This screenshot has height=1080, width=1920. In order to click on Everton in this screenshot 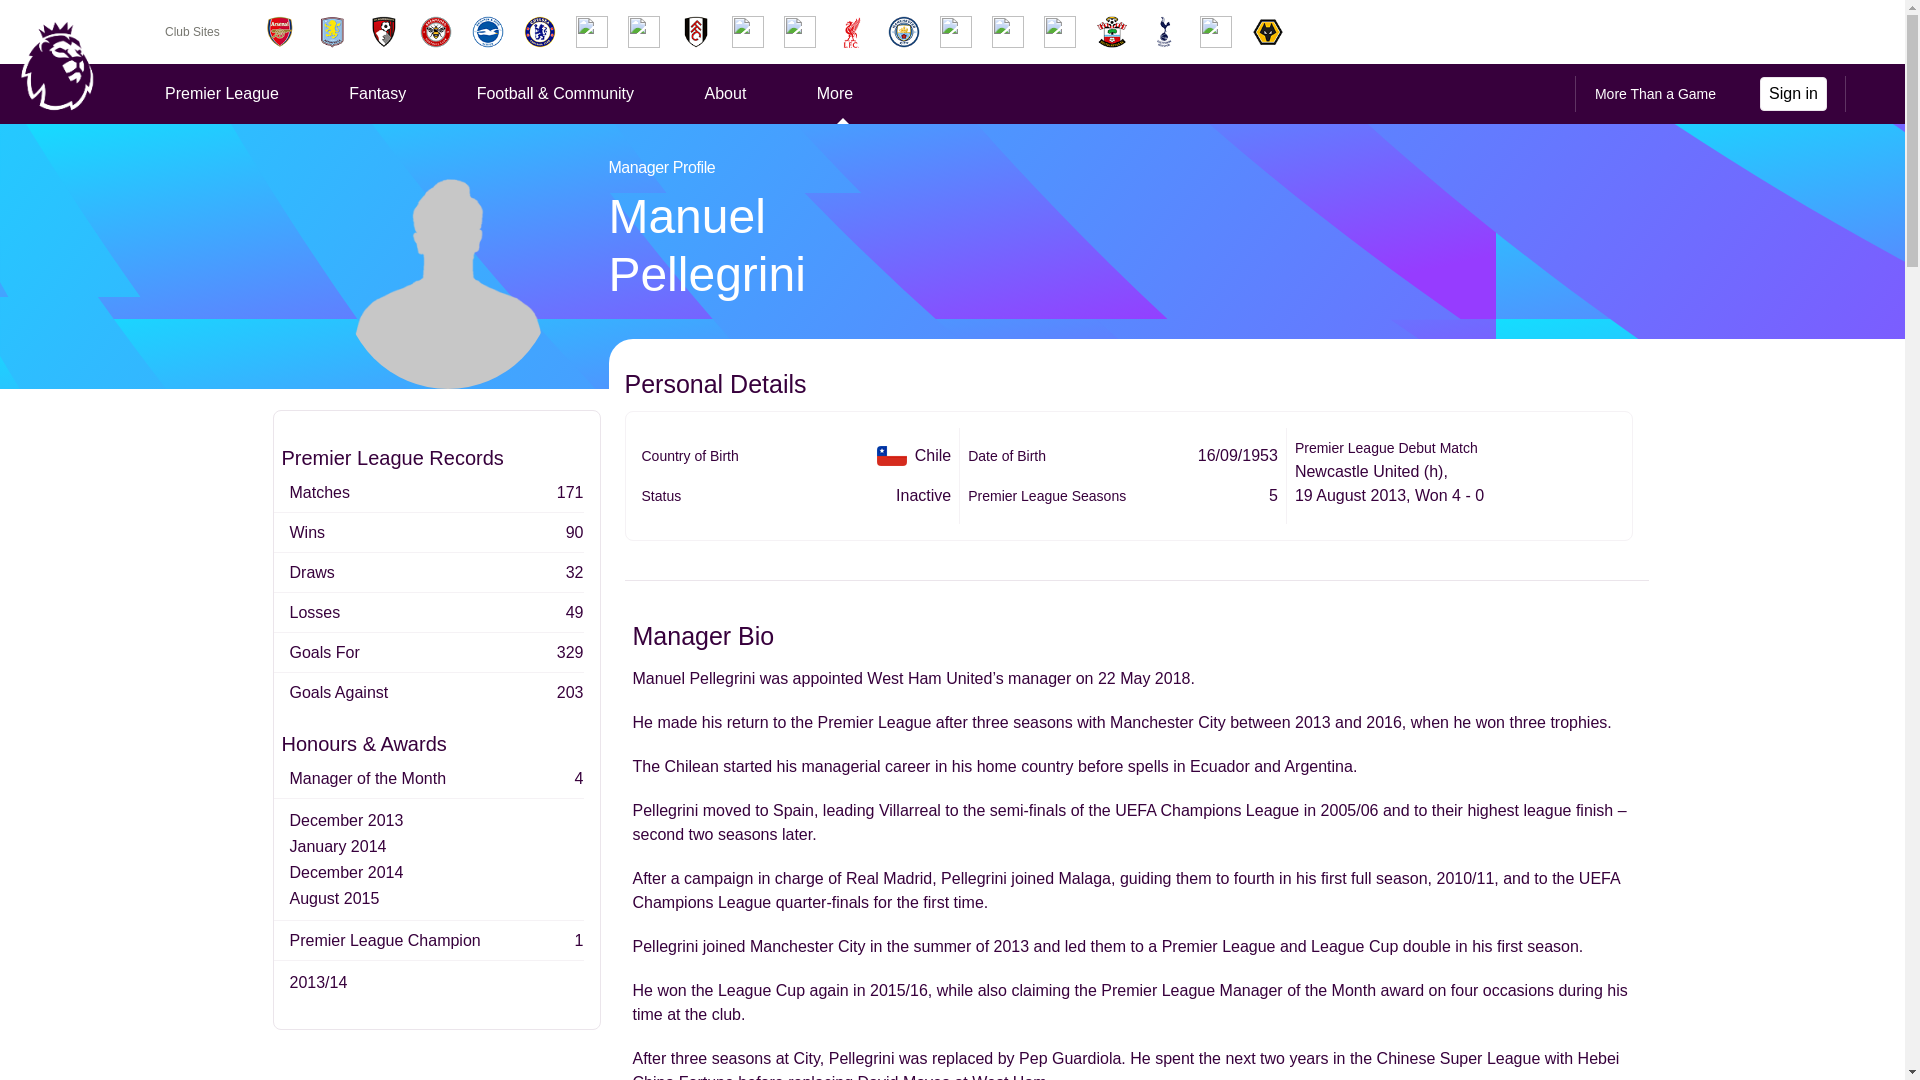, I will do `click(644, 31)`.